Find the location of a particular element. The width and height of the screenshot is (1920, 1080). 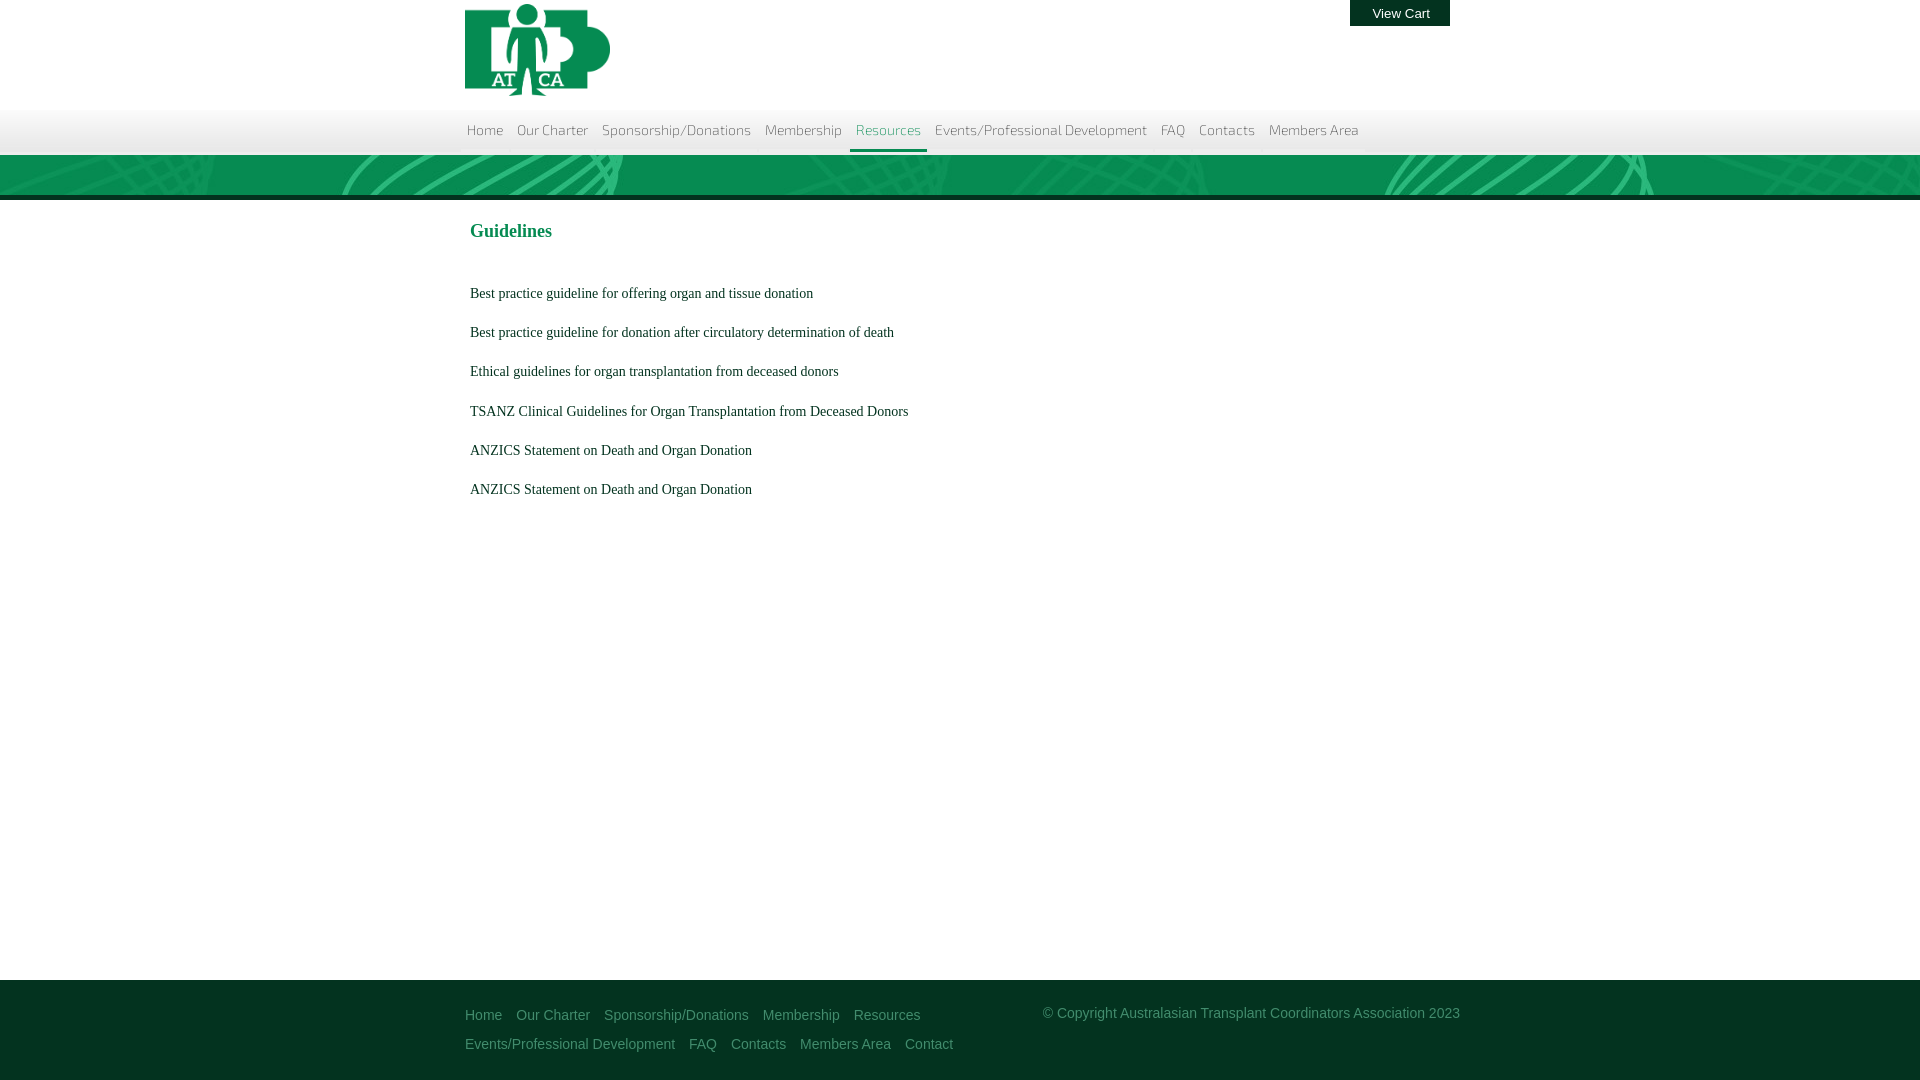

Members Area is located at coordinates (846, 1045).